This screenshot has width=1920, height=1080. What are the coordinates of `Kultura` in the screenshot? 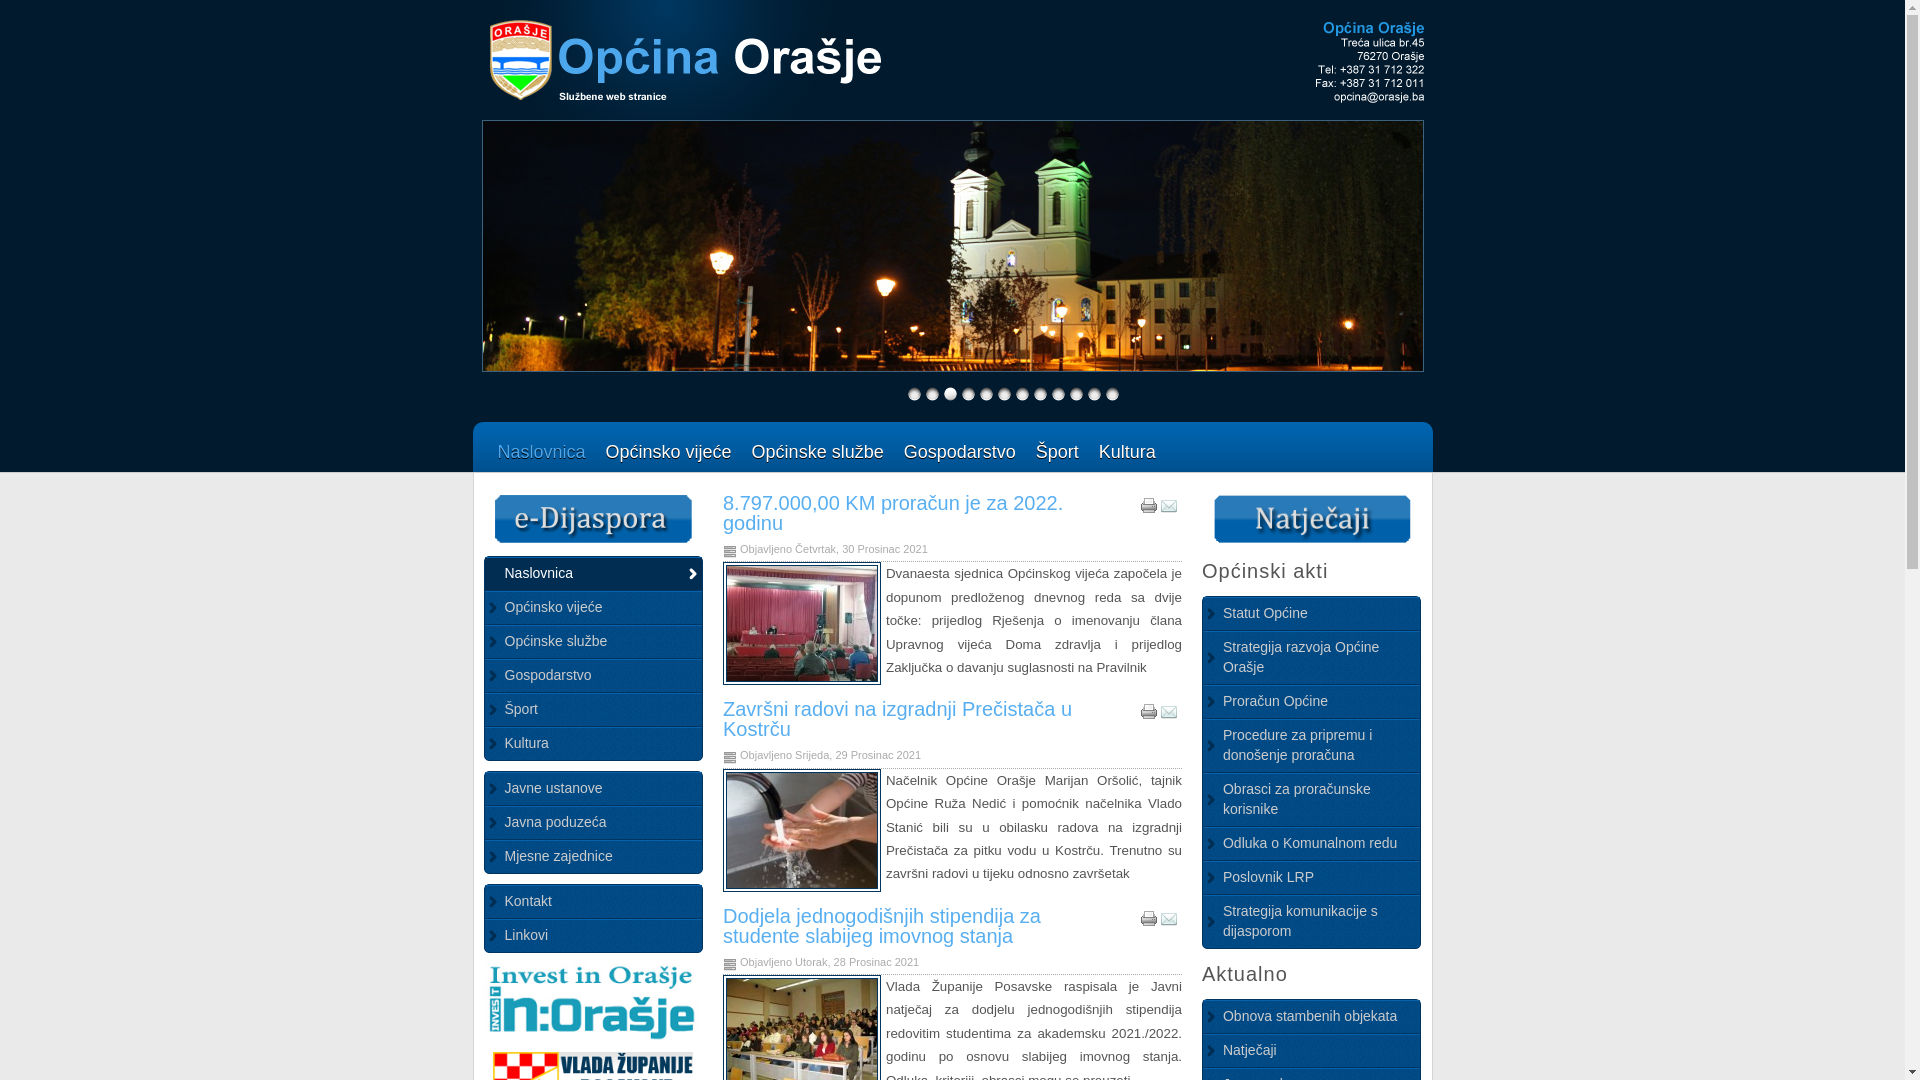 It's located at (1128, 452).